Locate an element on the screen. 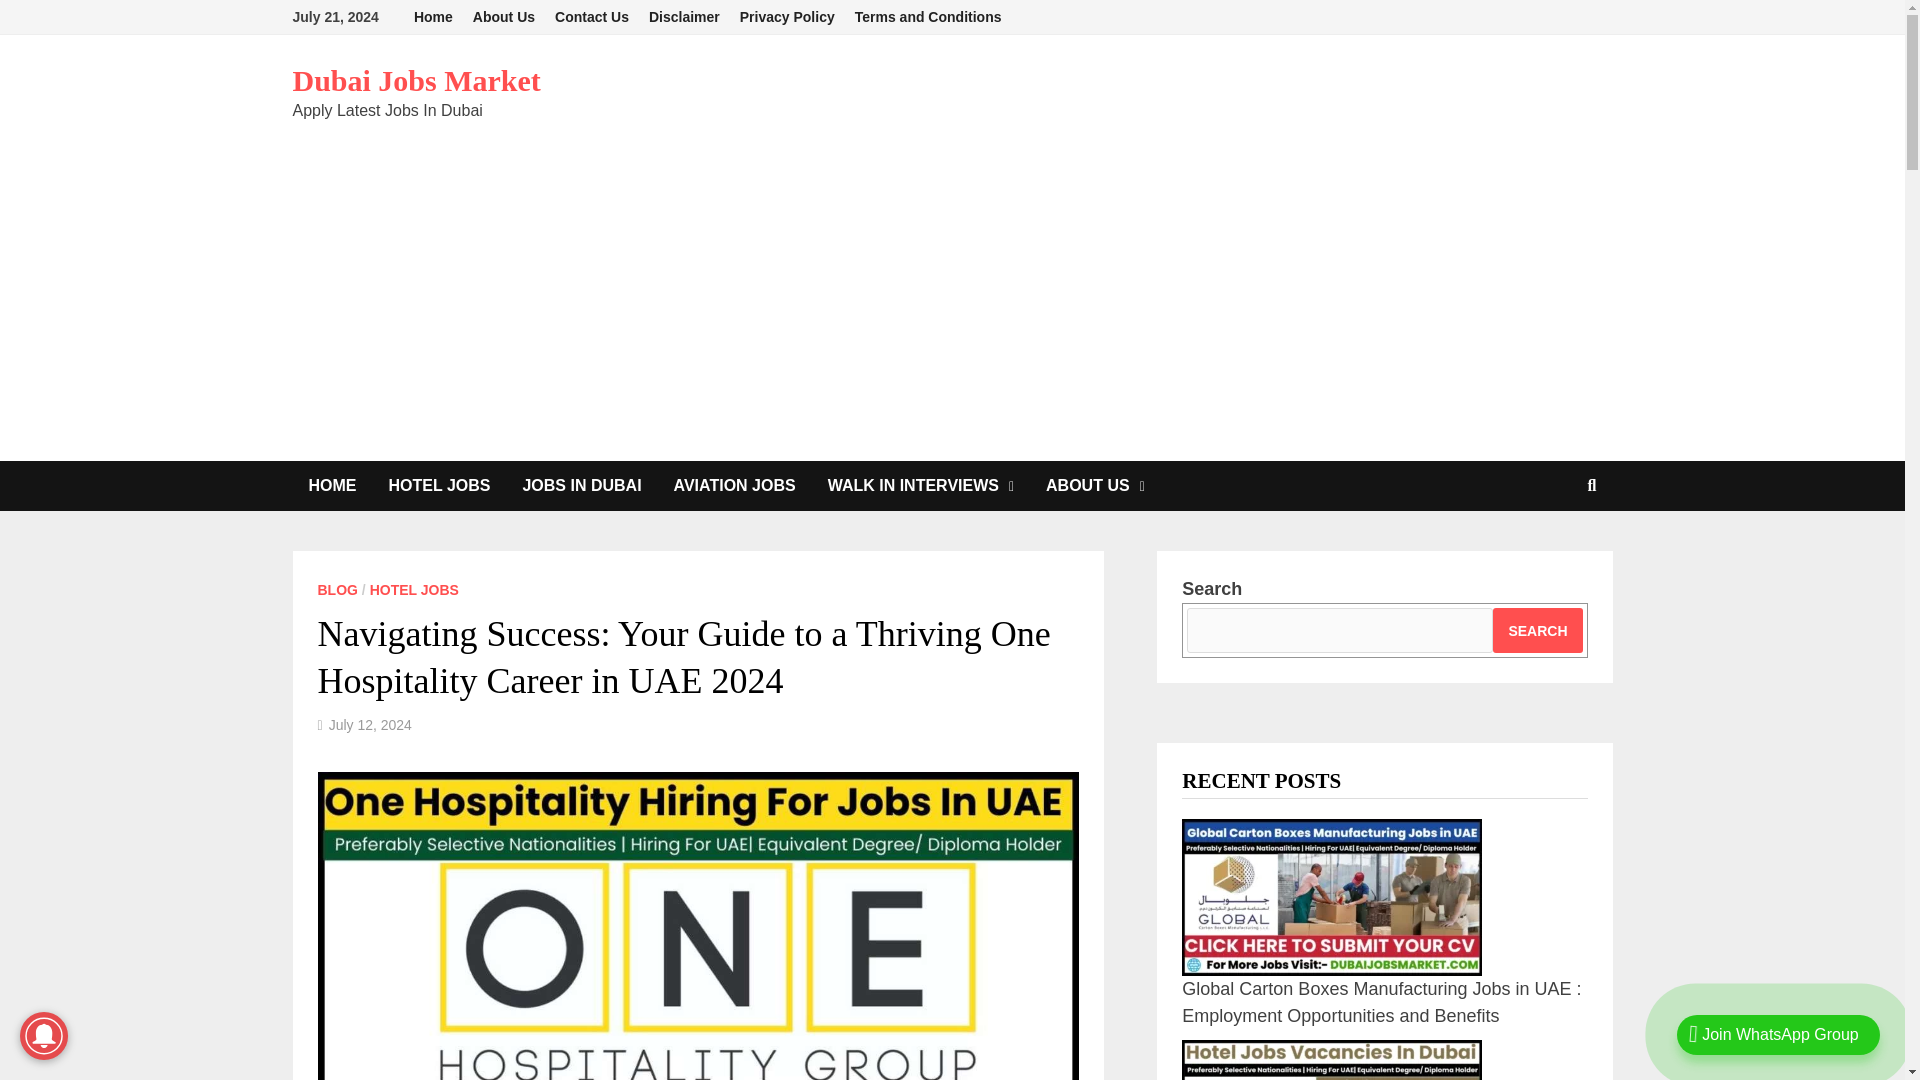 The height and width of the screenshot is (1080, 1920). Terms and Conditions is located at coordinates (928, 17).